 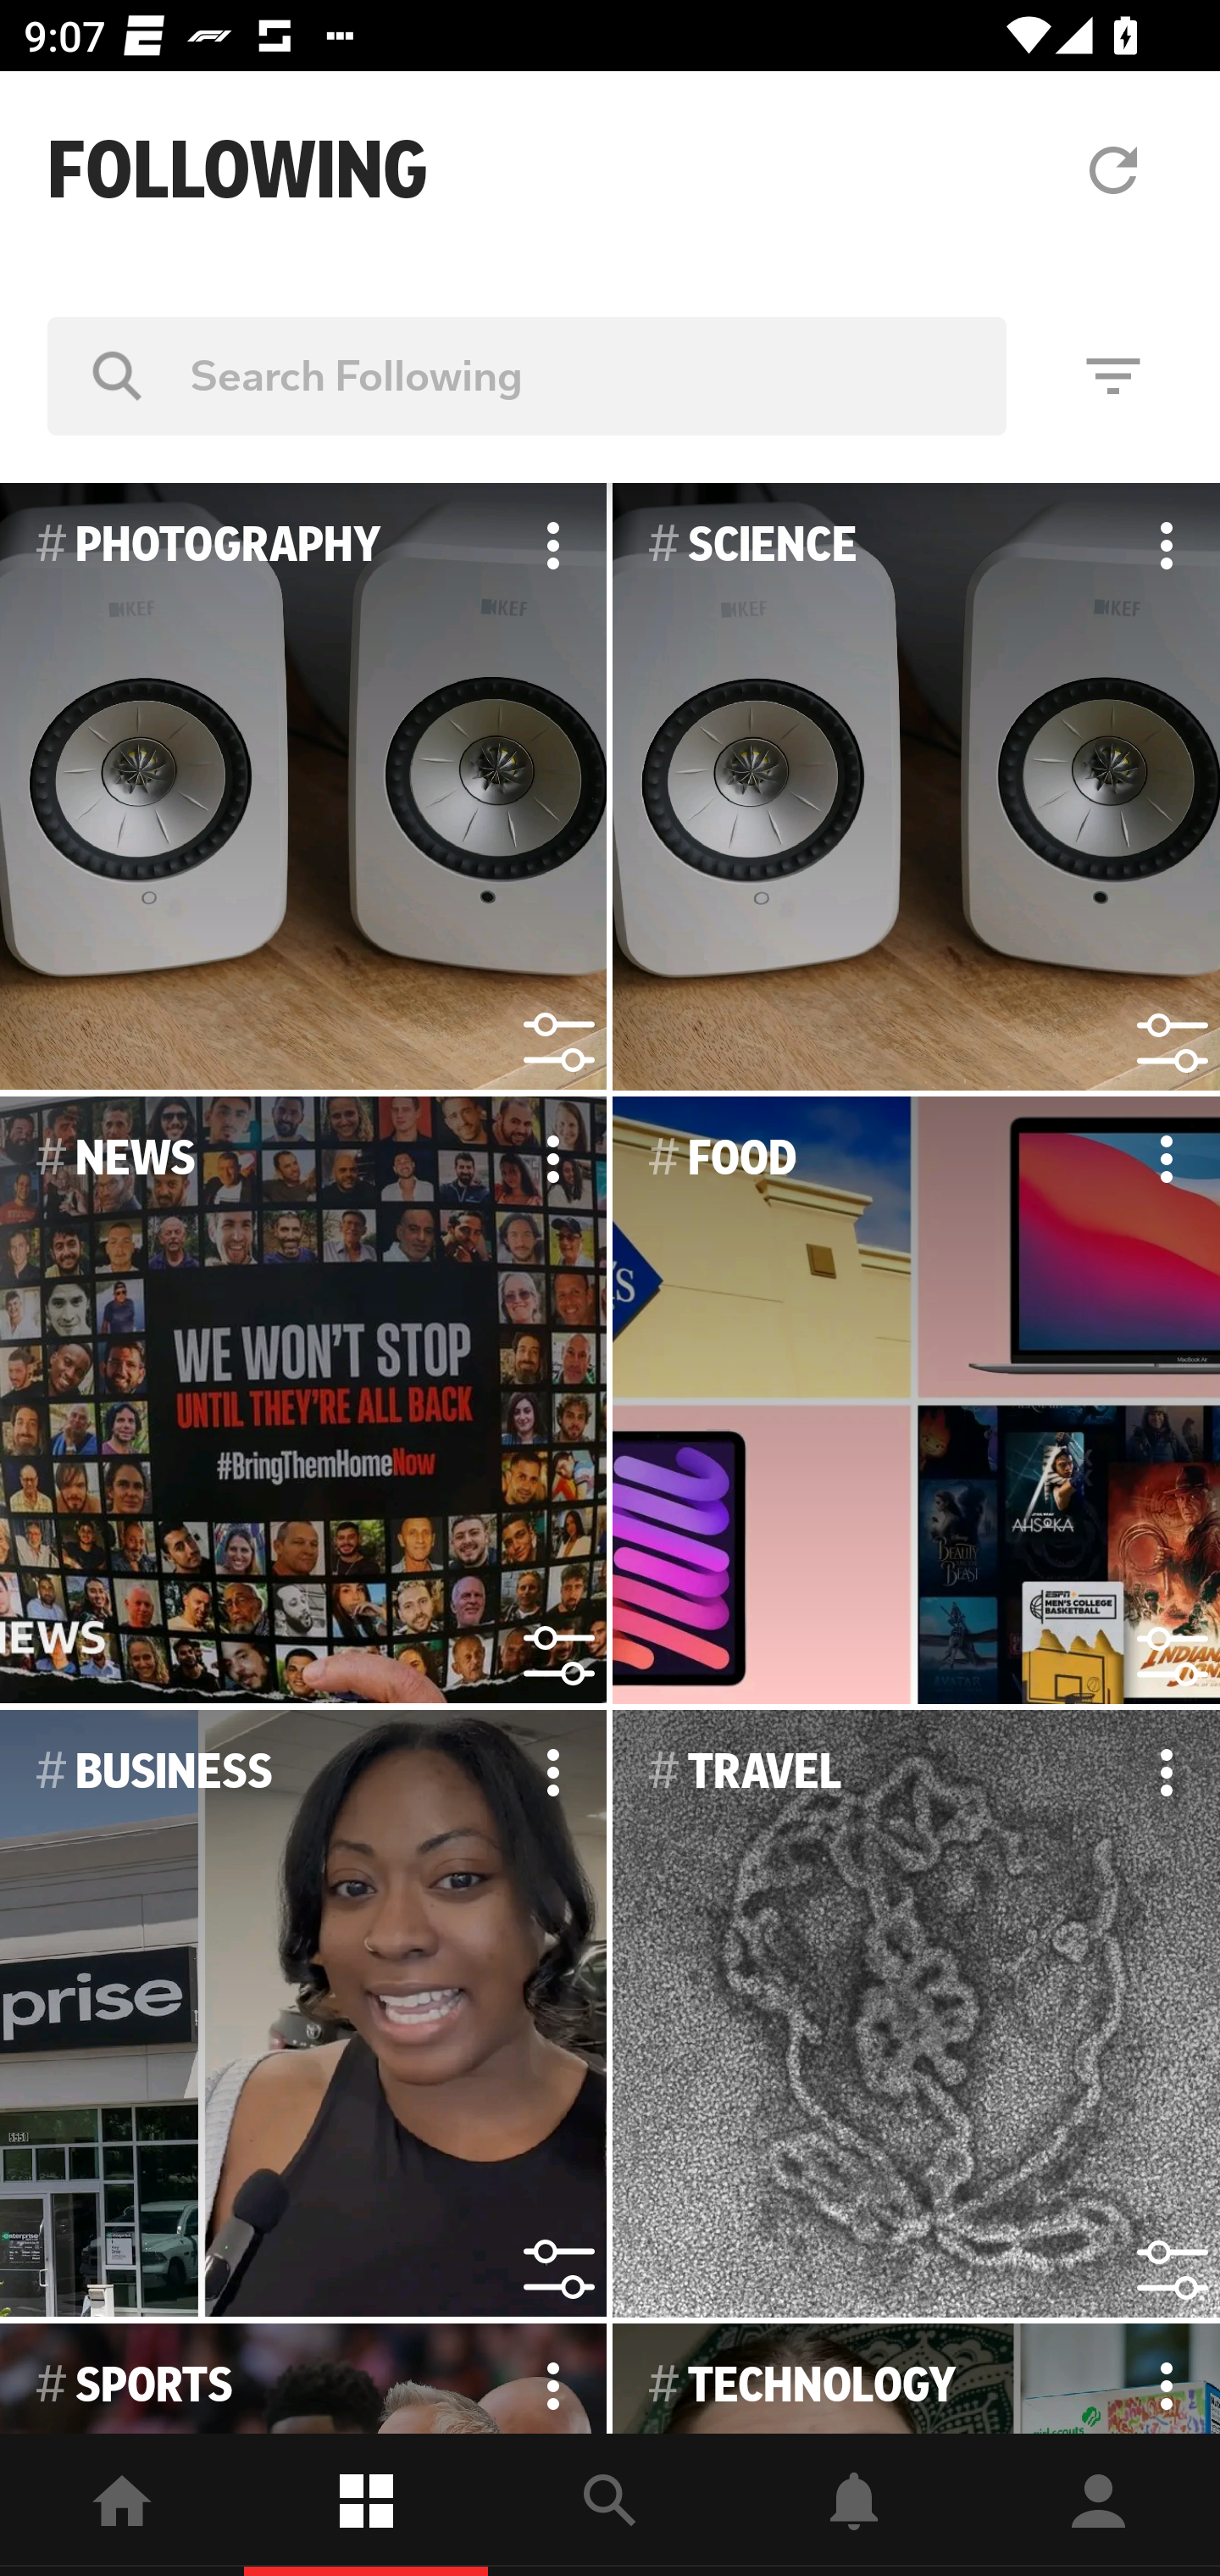 I want to click on # FOOD Options, so click(x=916, y=1402).